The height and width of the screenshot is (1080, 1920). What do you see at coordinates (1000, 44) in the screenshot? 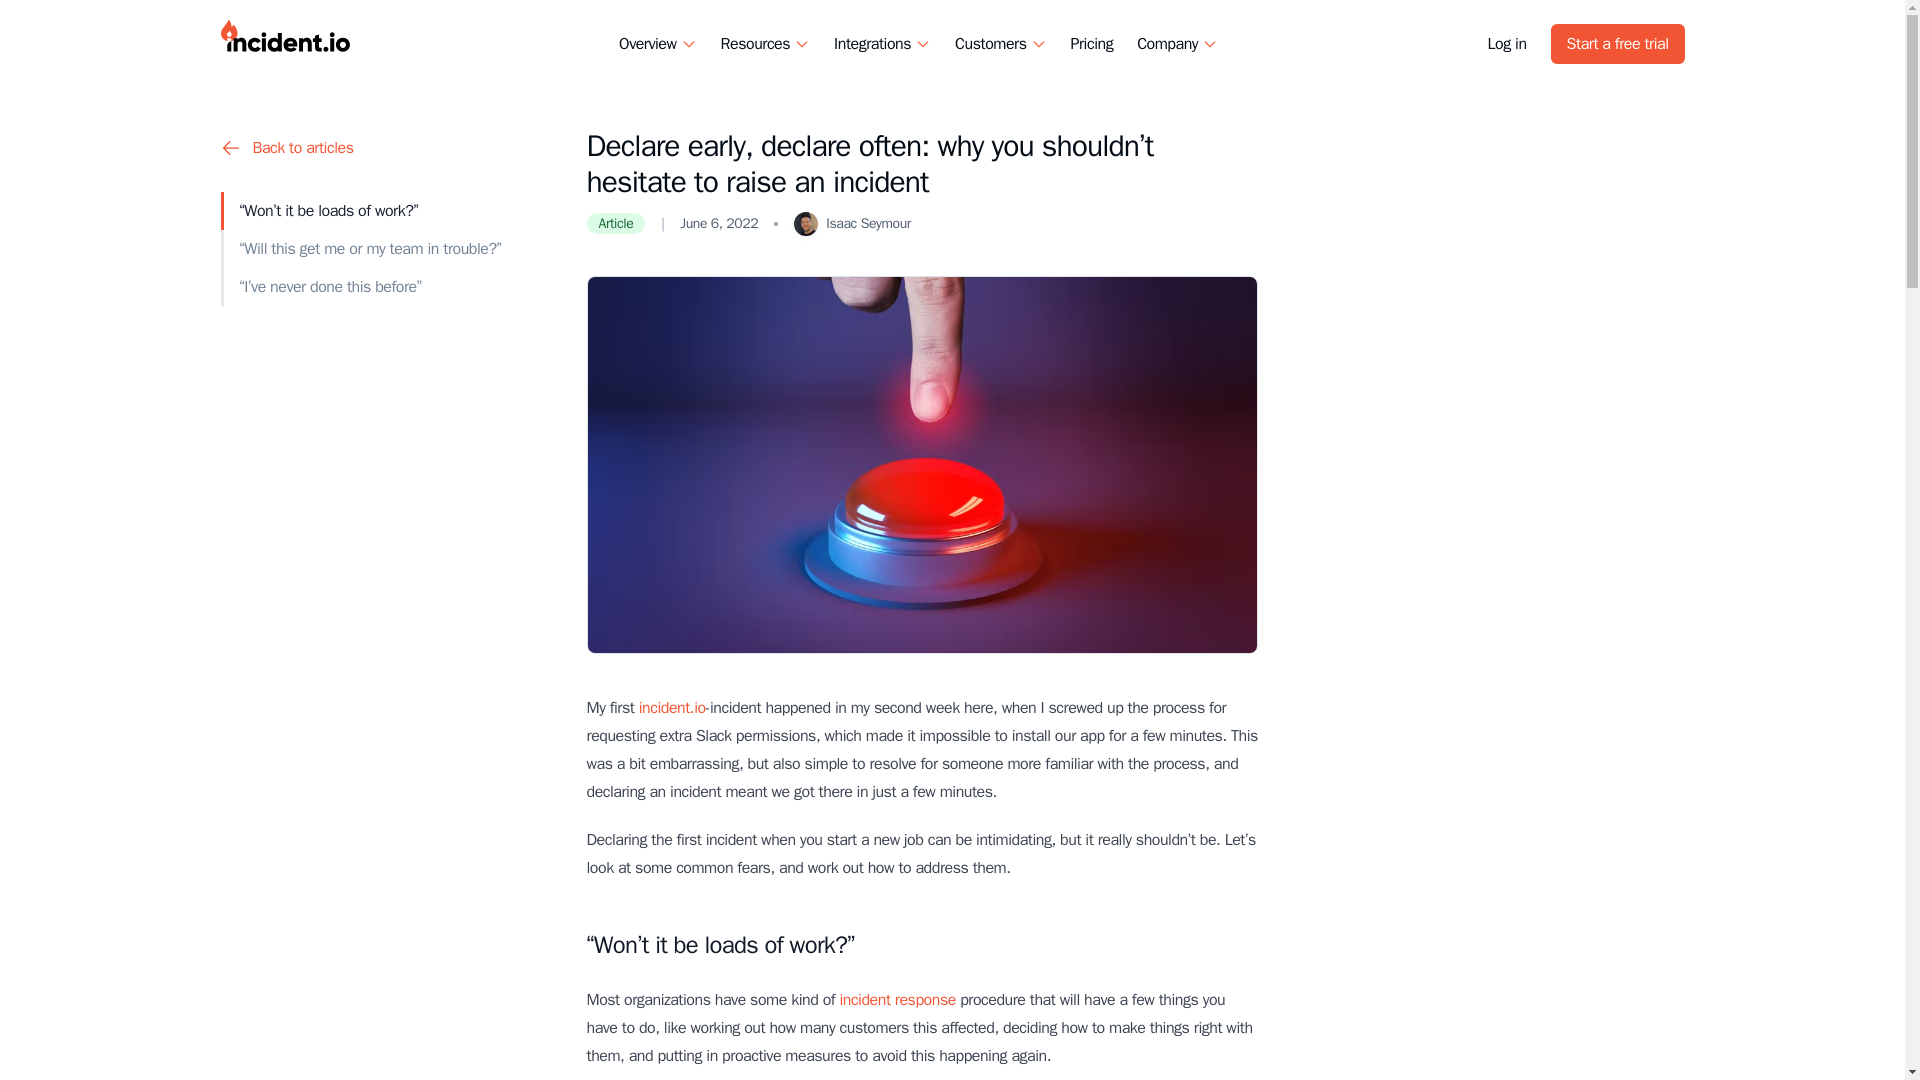
I see `Customers` at bounding box center [1000, 44].